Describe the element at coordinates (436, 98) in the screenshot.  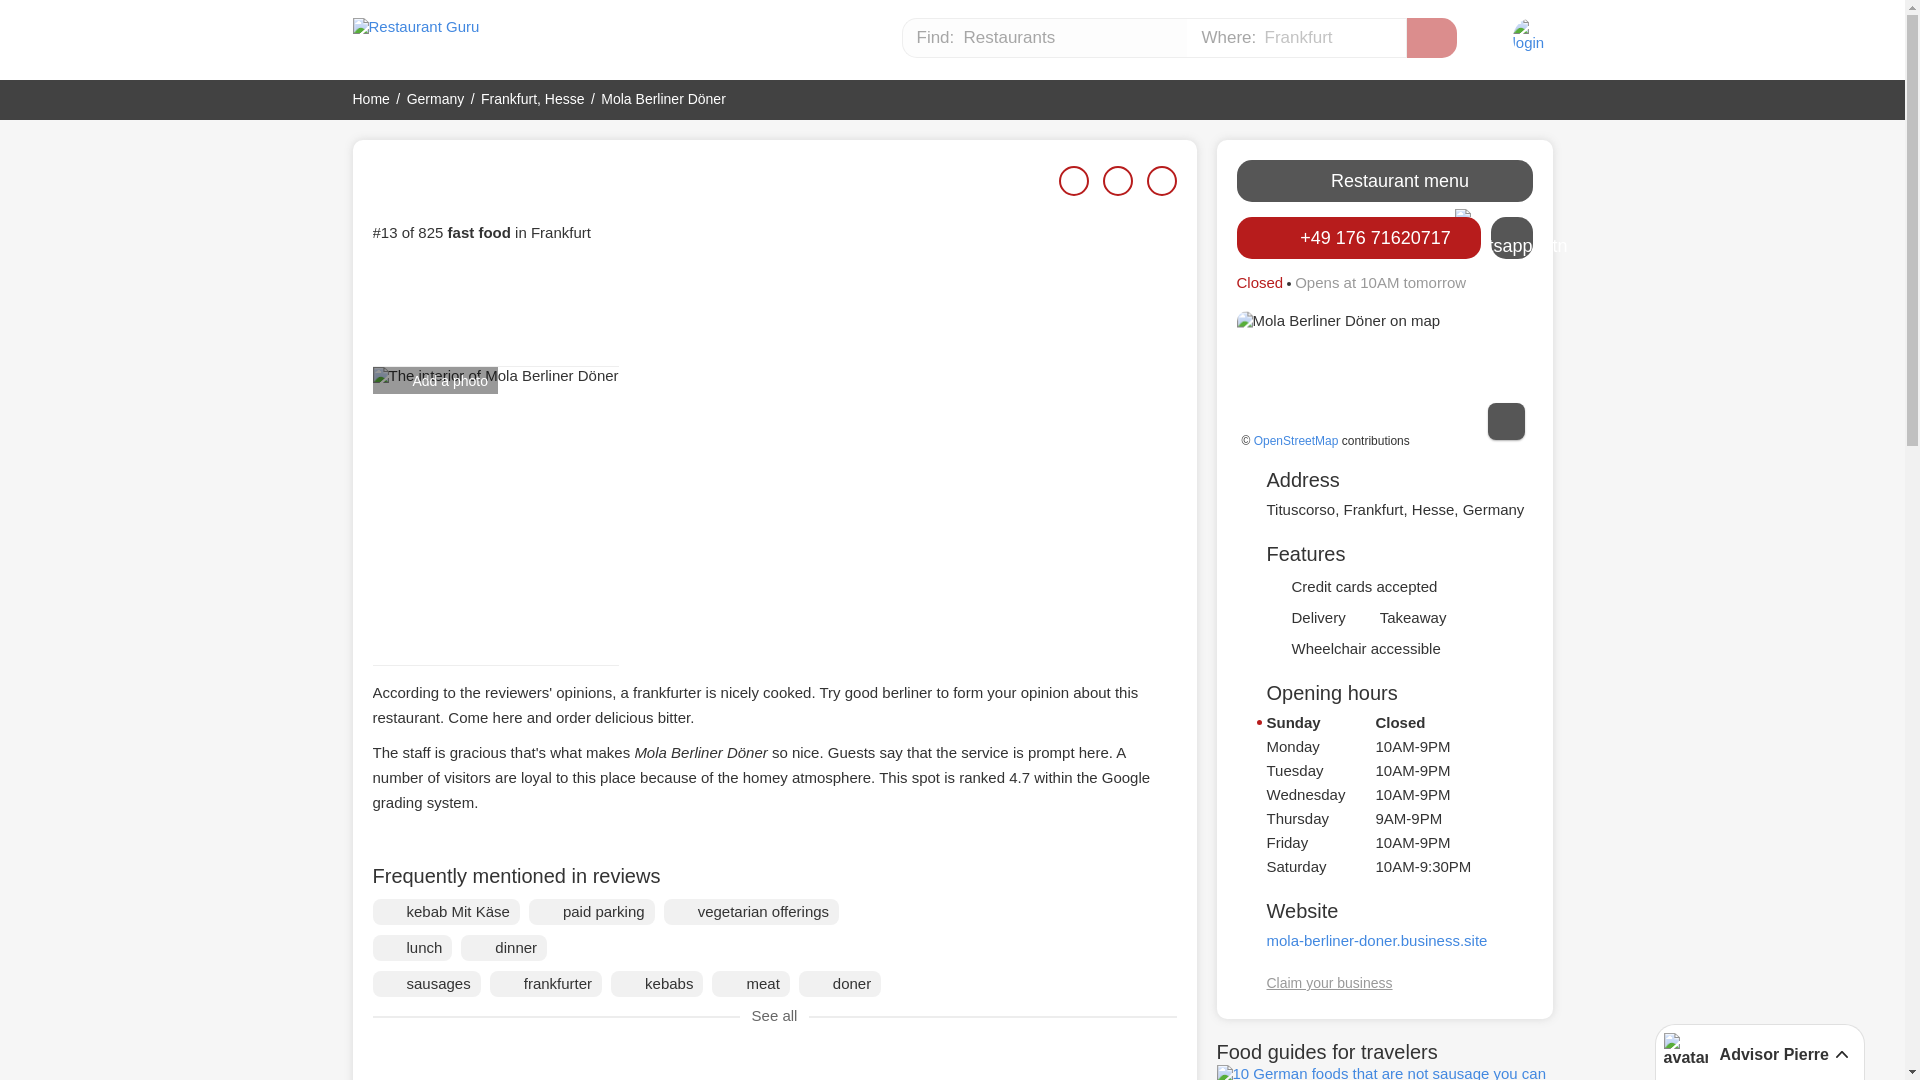
I see `Germany` at that location.